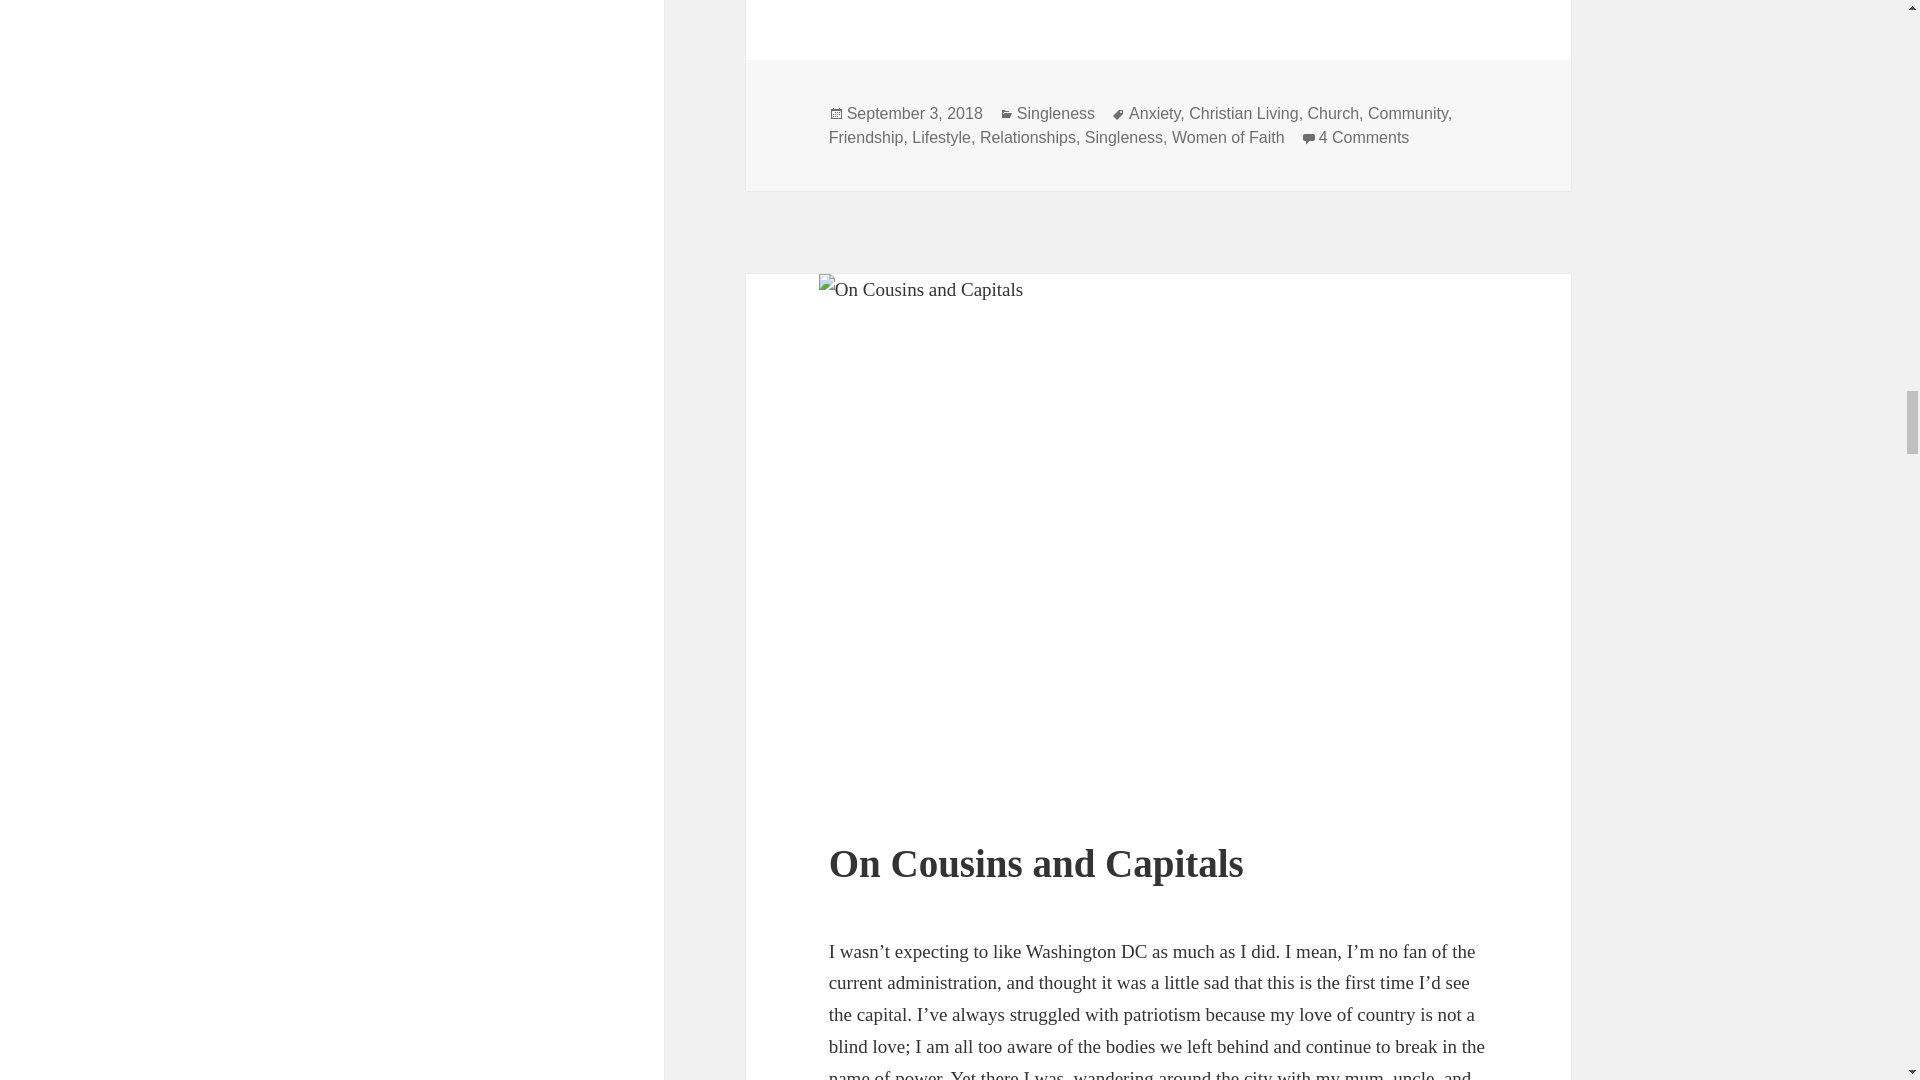 The height and width of the screenshot is (1080, 1920). I want to click on Lifestyle, so click(942, 137).